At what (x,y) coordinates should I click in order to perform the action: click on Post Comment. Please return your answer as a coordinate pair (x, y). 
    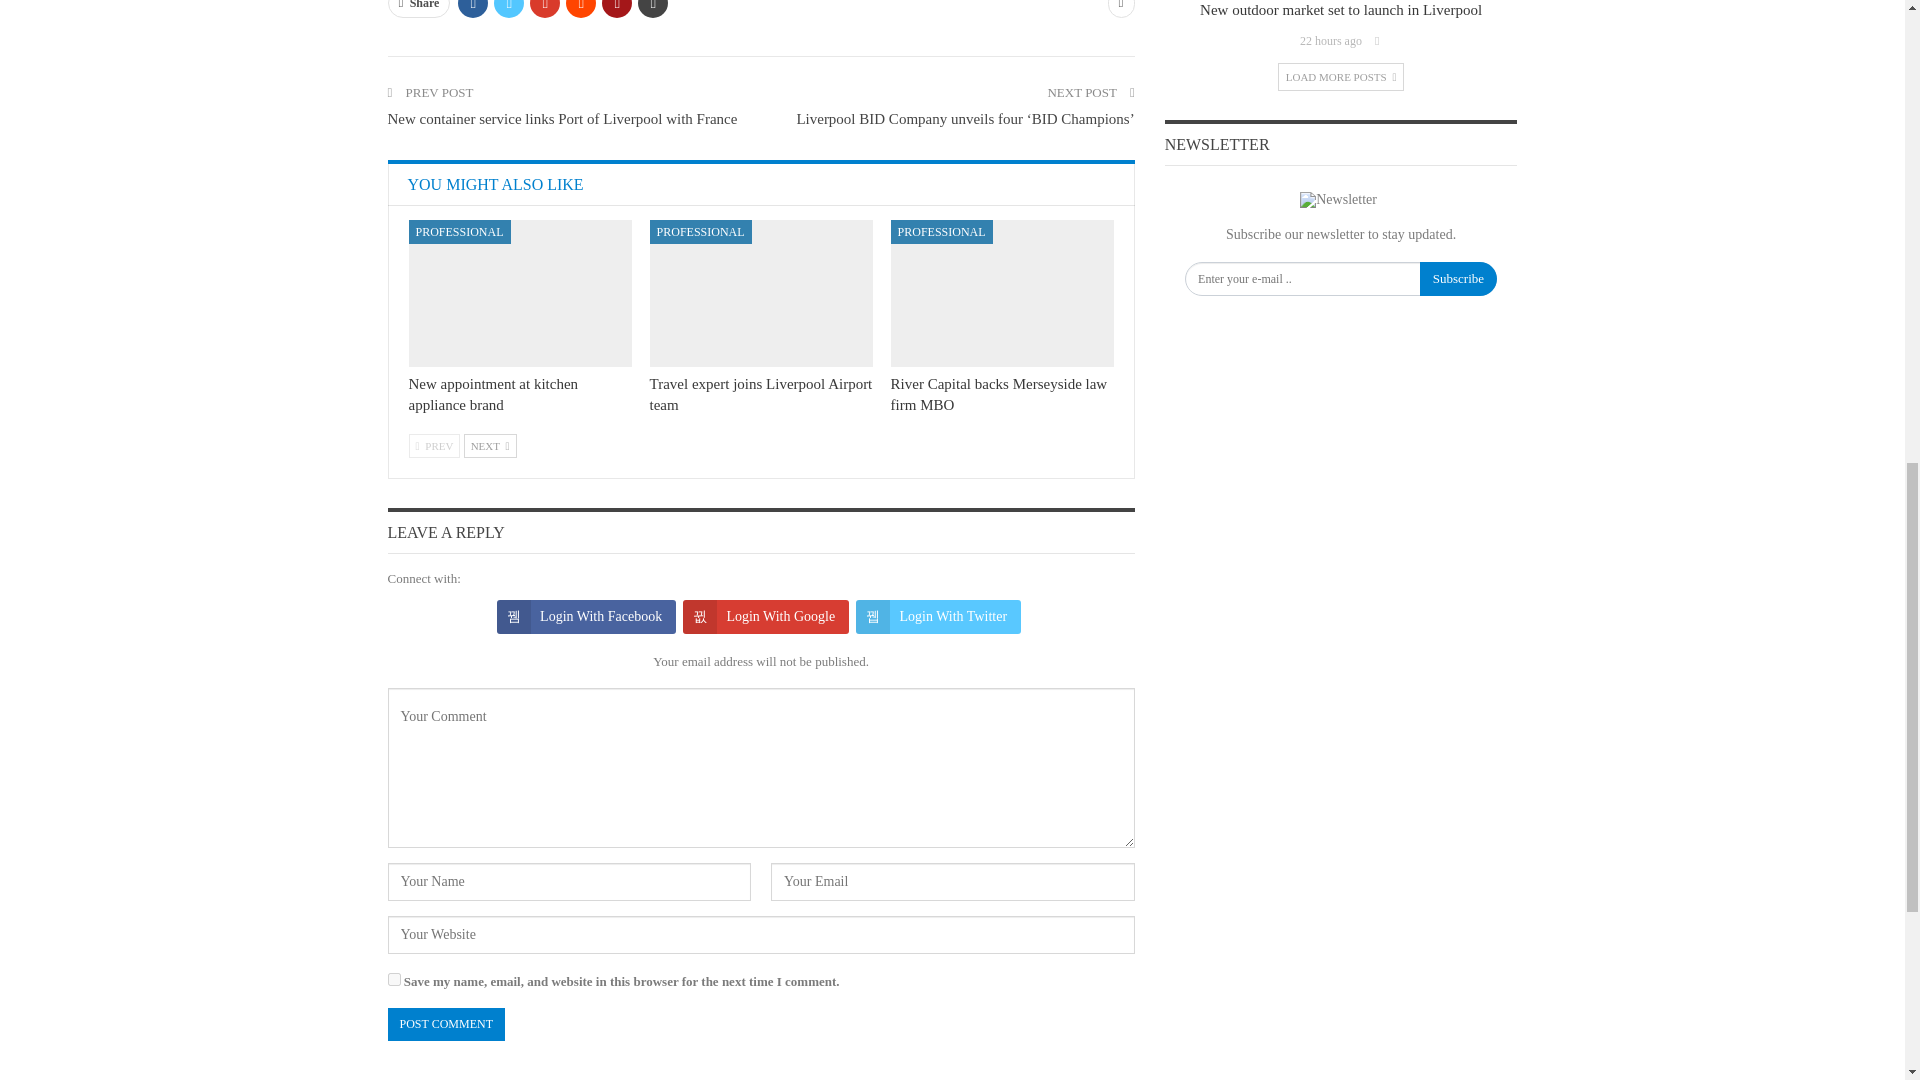
    Looking at the image, I should click on (446, 1024).